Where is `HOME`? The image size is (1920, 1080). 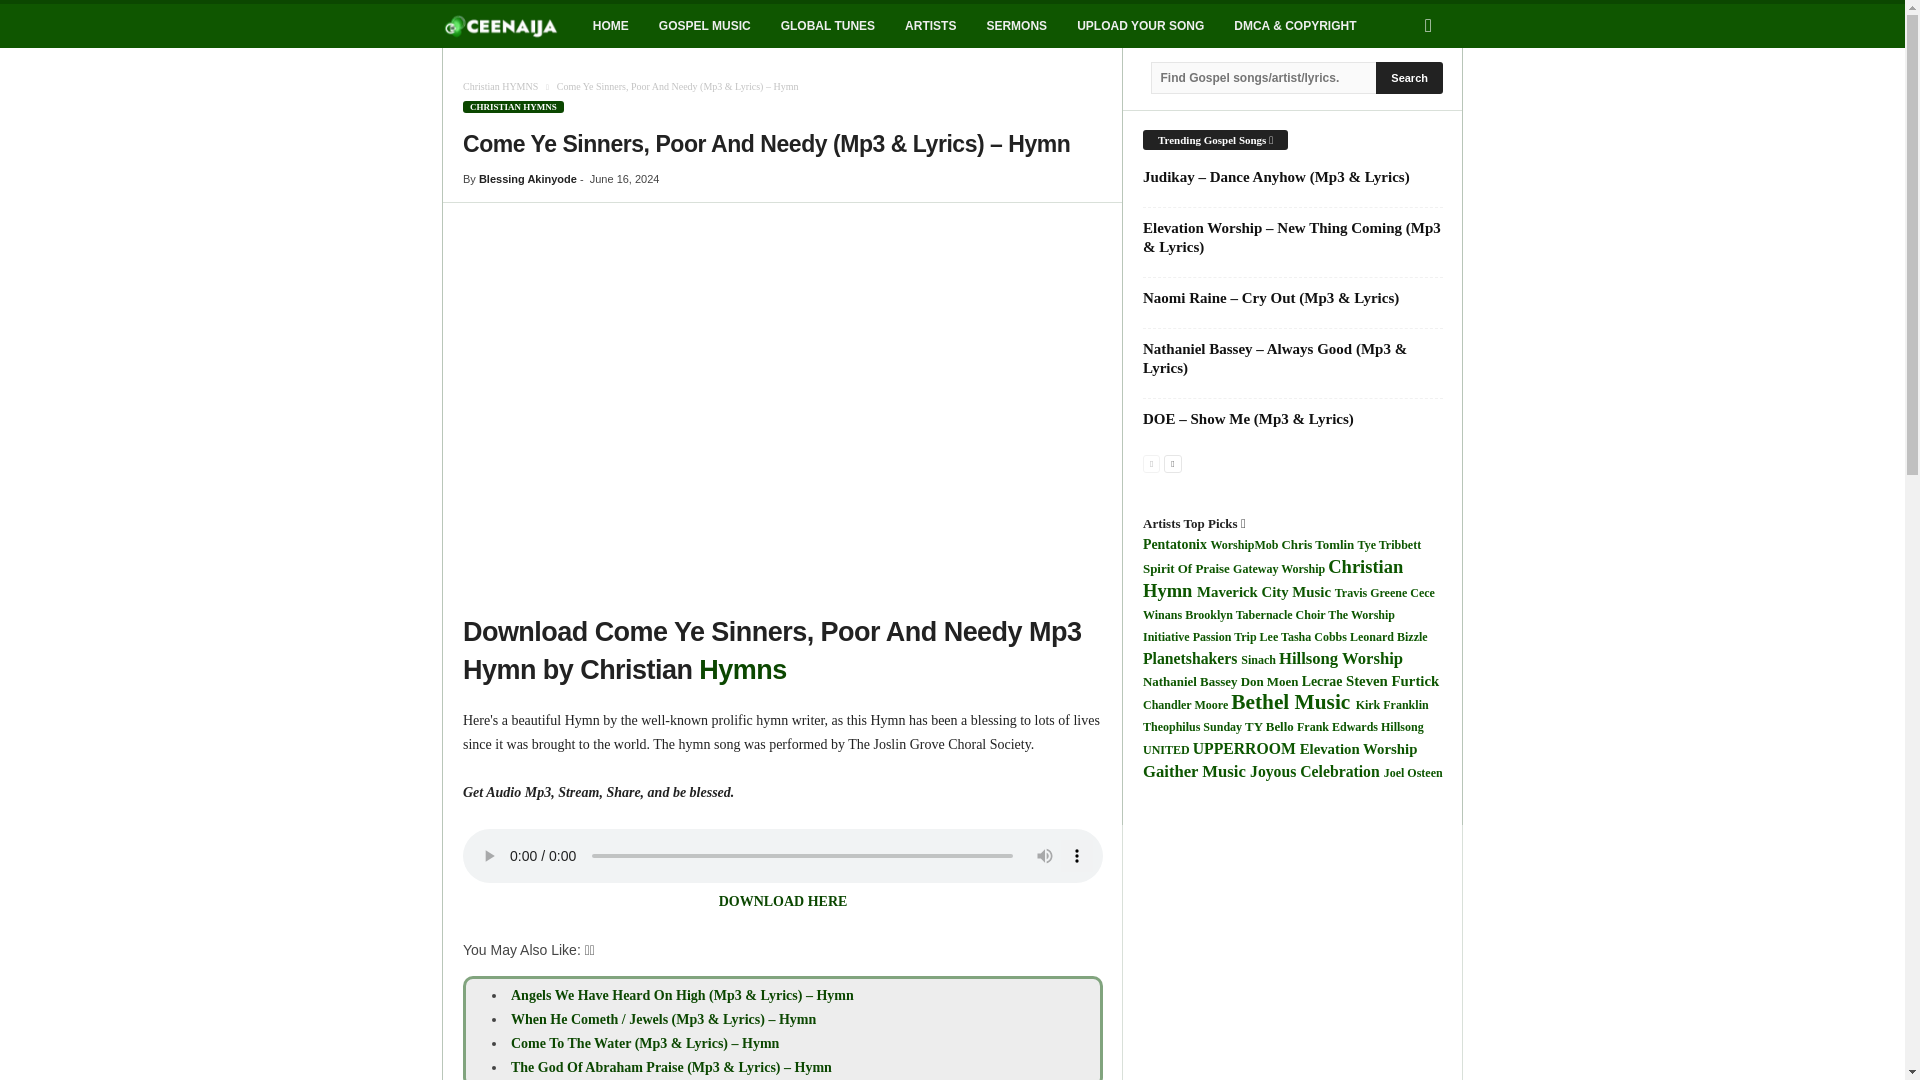
HOME is located at coordinates (610, 26).